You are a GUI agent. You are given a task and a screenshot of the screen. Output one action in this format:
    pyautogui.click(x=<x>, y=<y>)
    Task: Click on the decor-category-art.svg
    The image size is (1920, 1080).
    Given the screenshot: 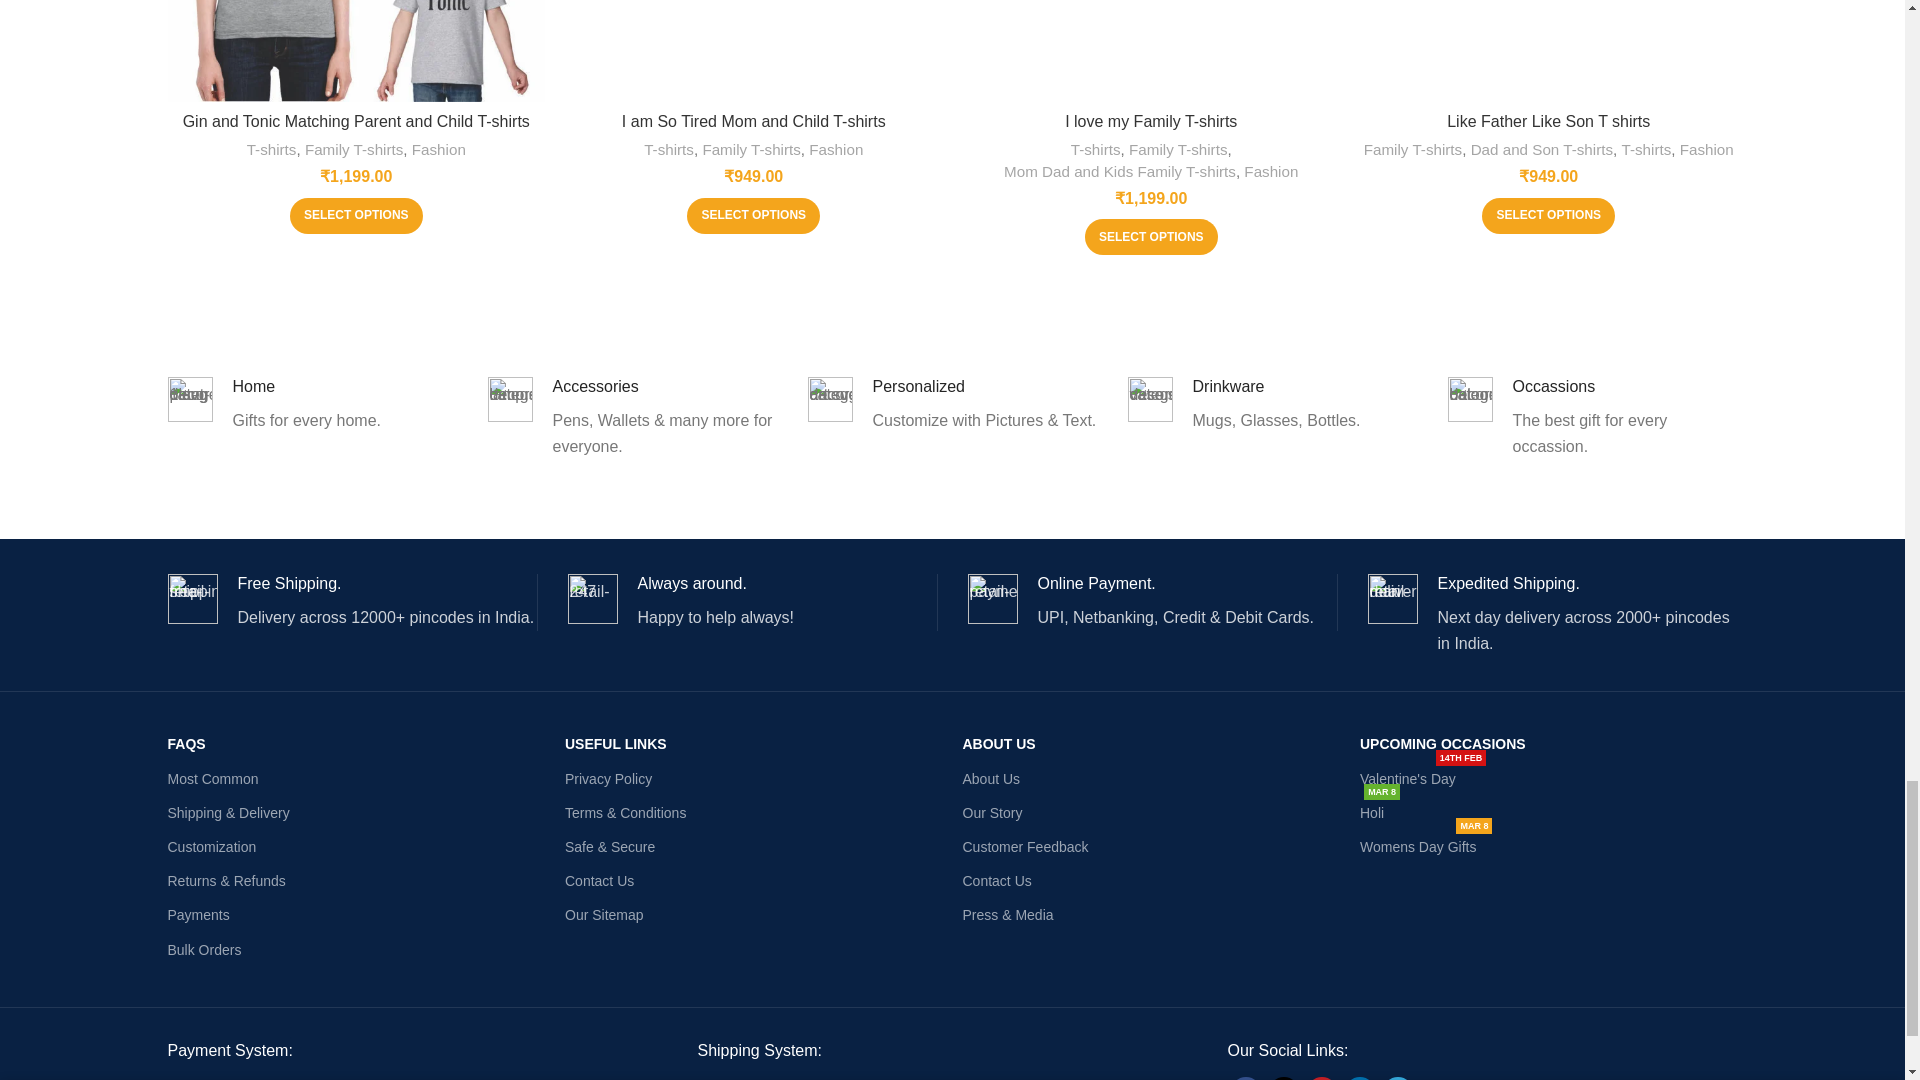 What is the action you would take?
    pyautogui.click(x=830, y=399)
    